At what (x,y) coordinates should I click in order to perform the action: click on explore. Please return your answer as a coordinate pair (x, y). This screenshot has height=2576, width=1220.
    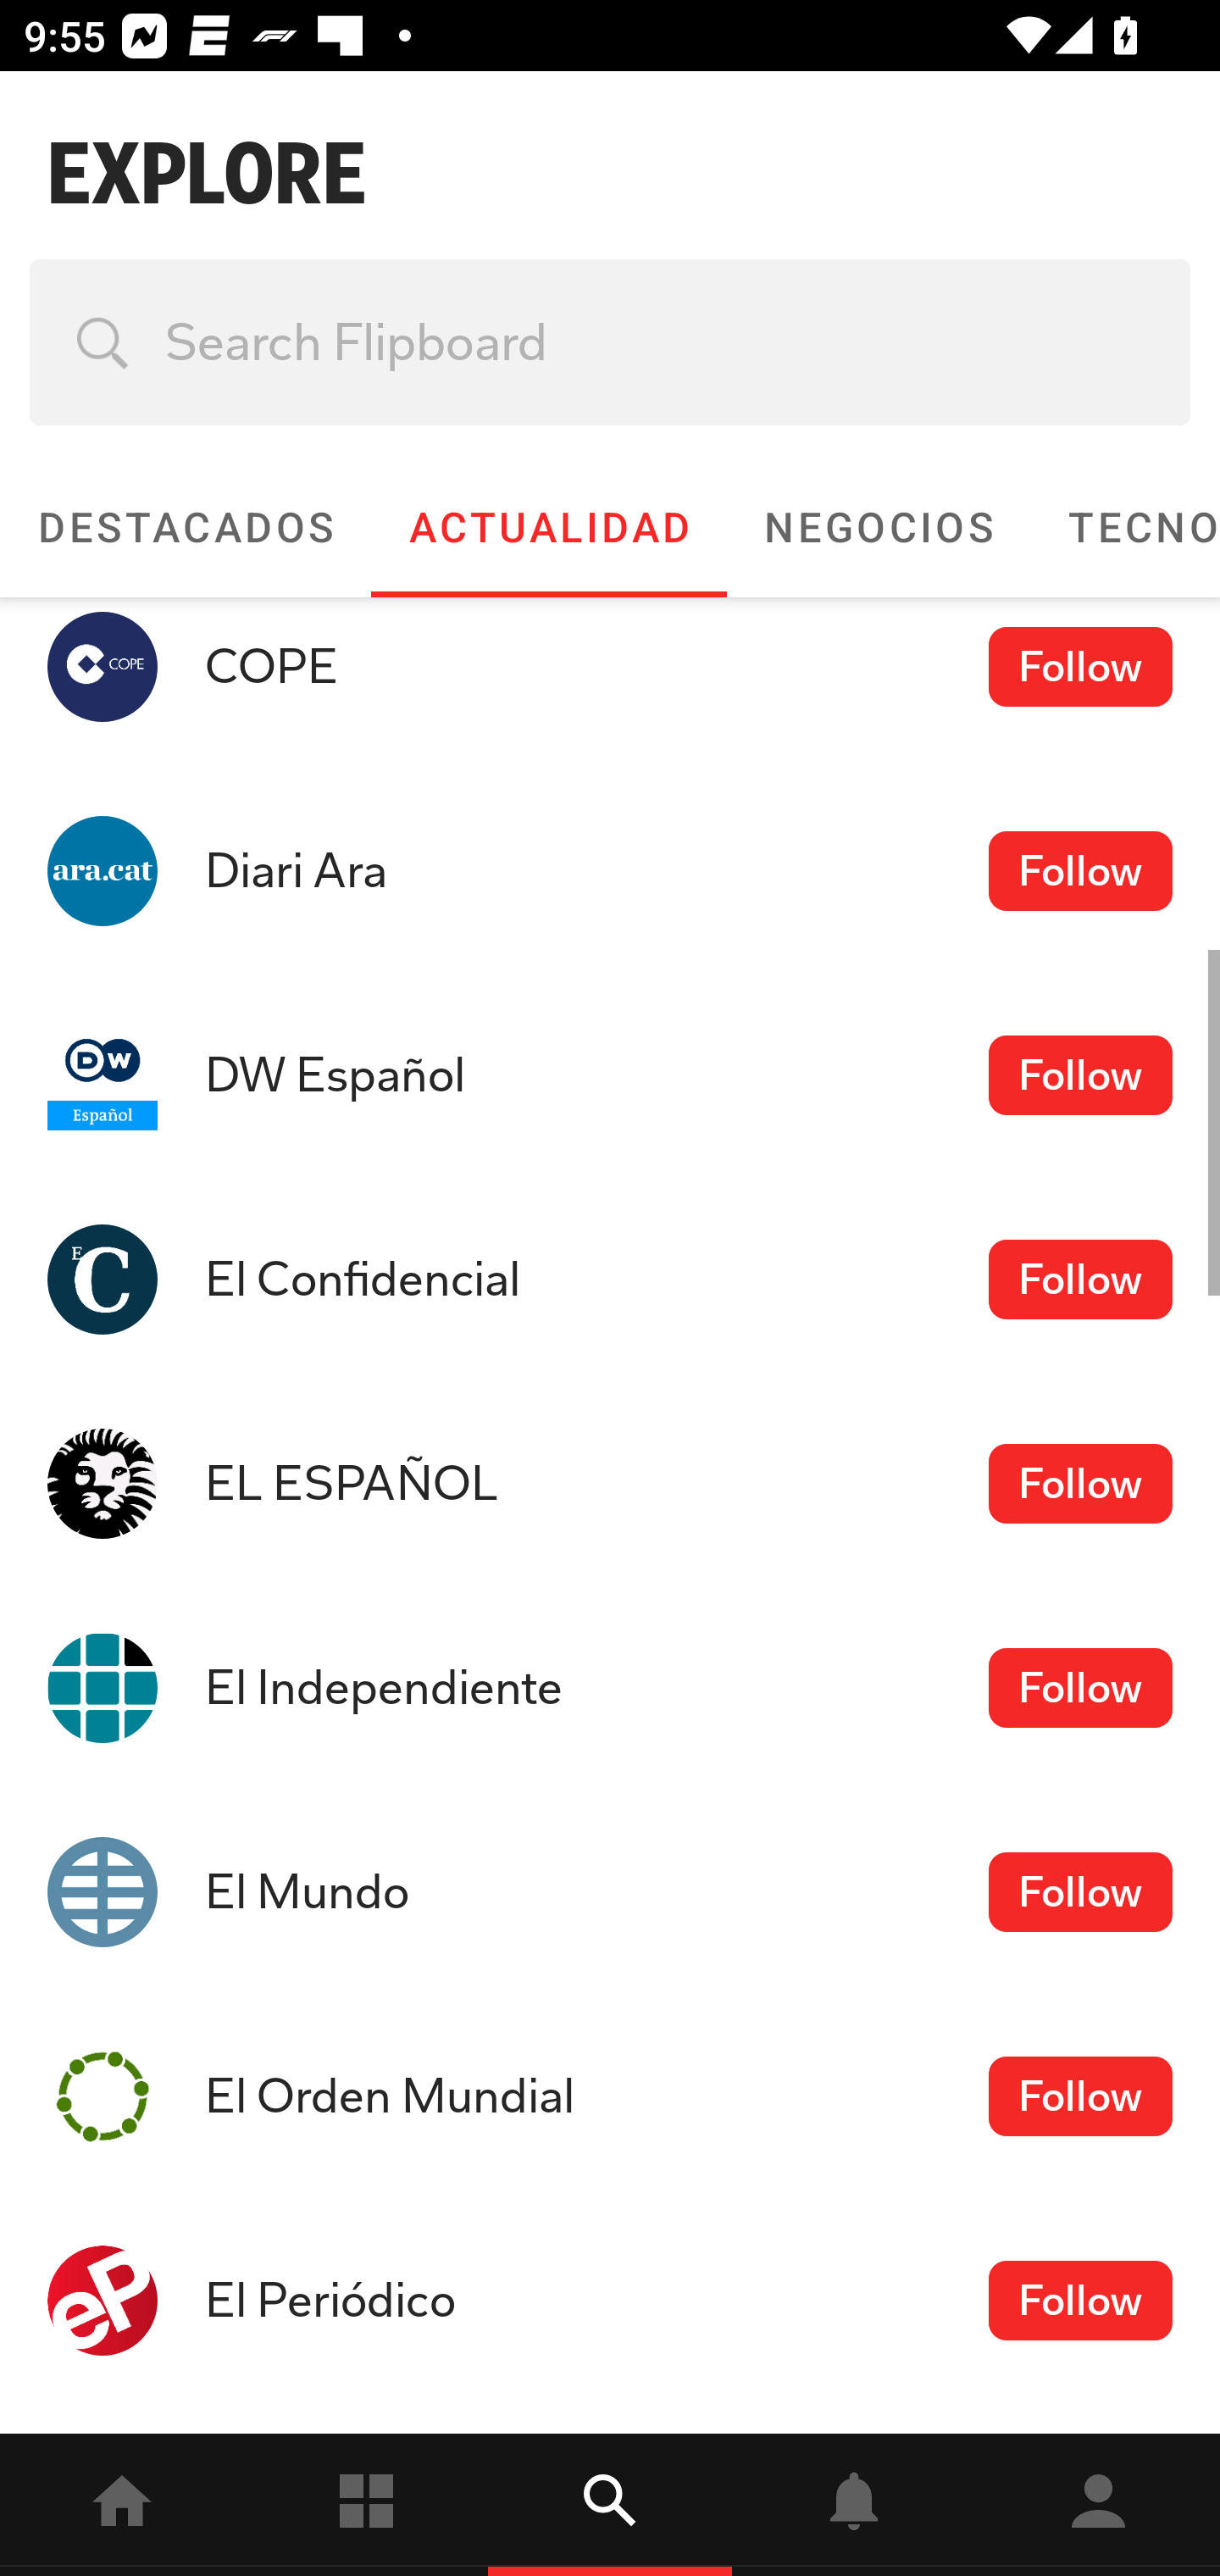
    Looking at the image, I should click on (610, 2505).